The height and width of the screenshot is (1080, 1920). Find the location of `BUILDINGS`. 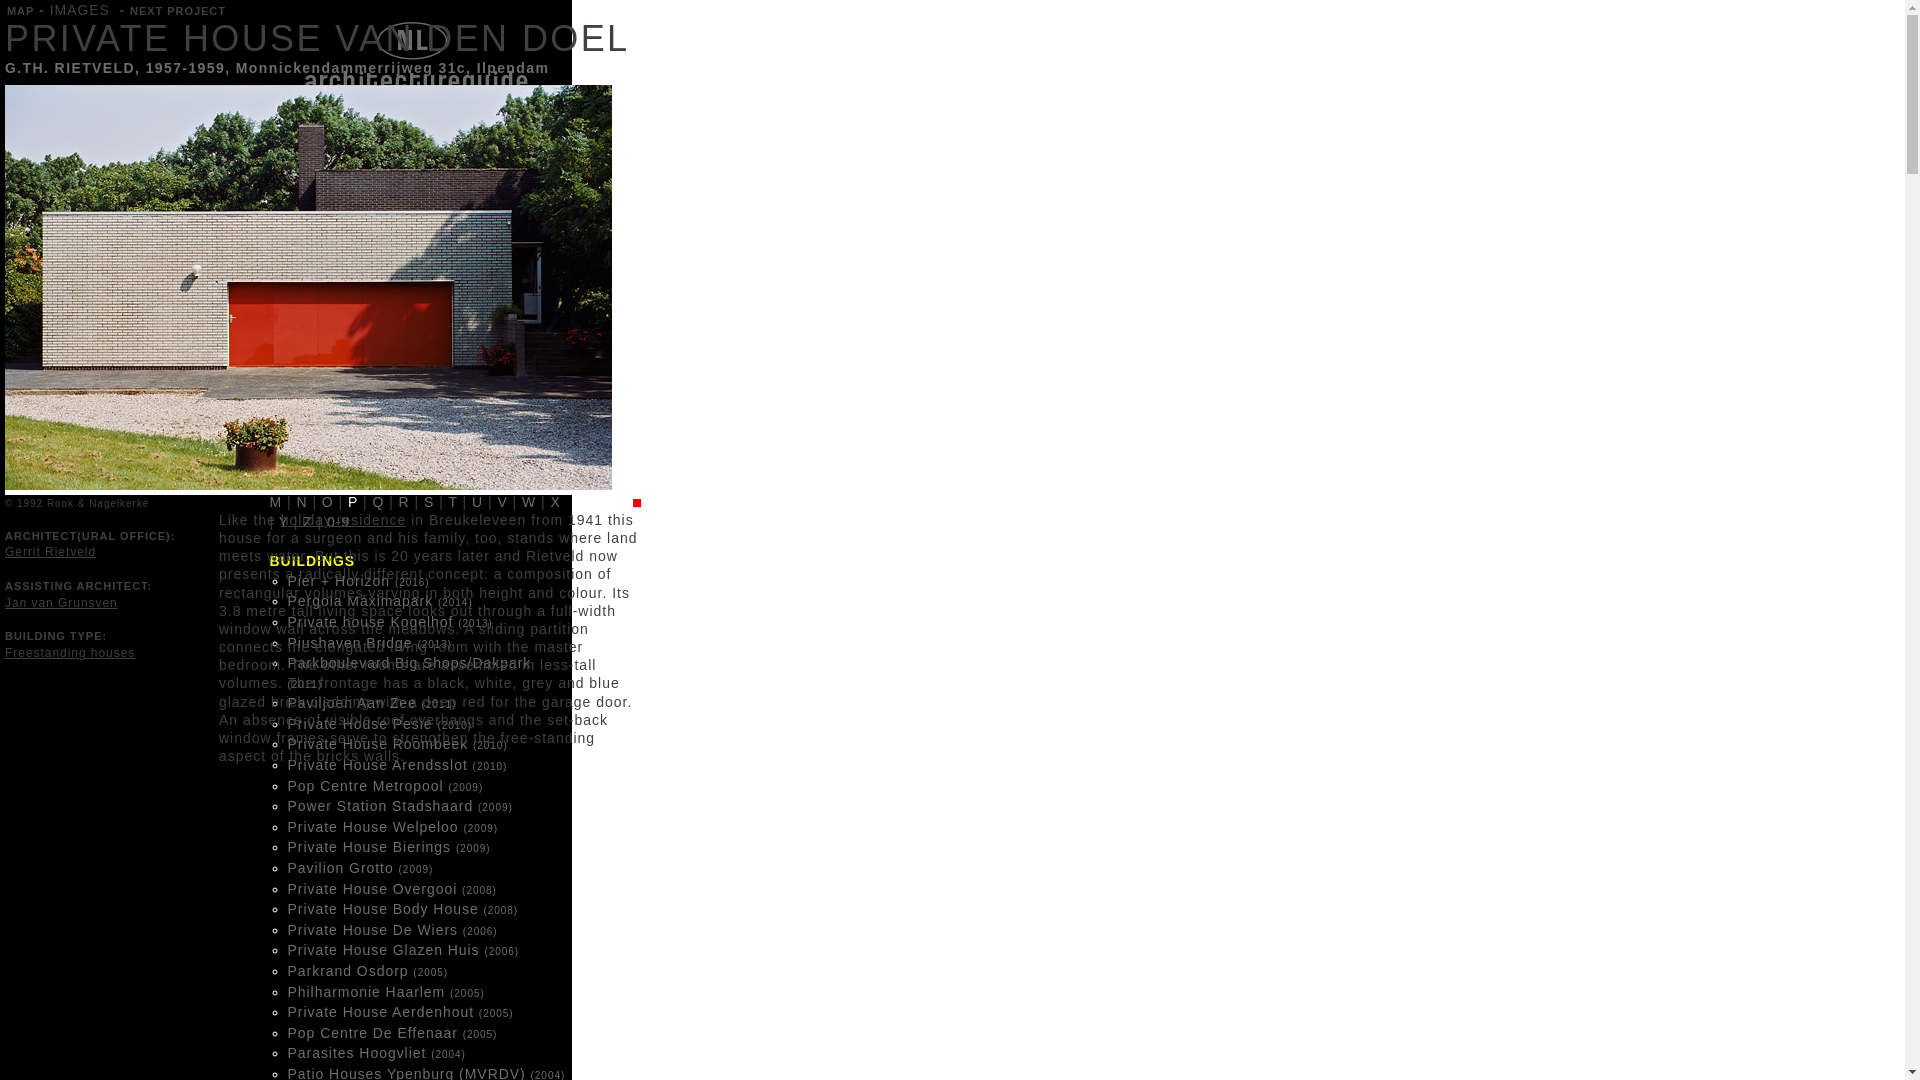

BUILDINGS is located at coordinates (321, 172).